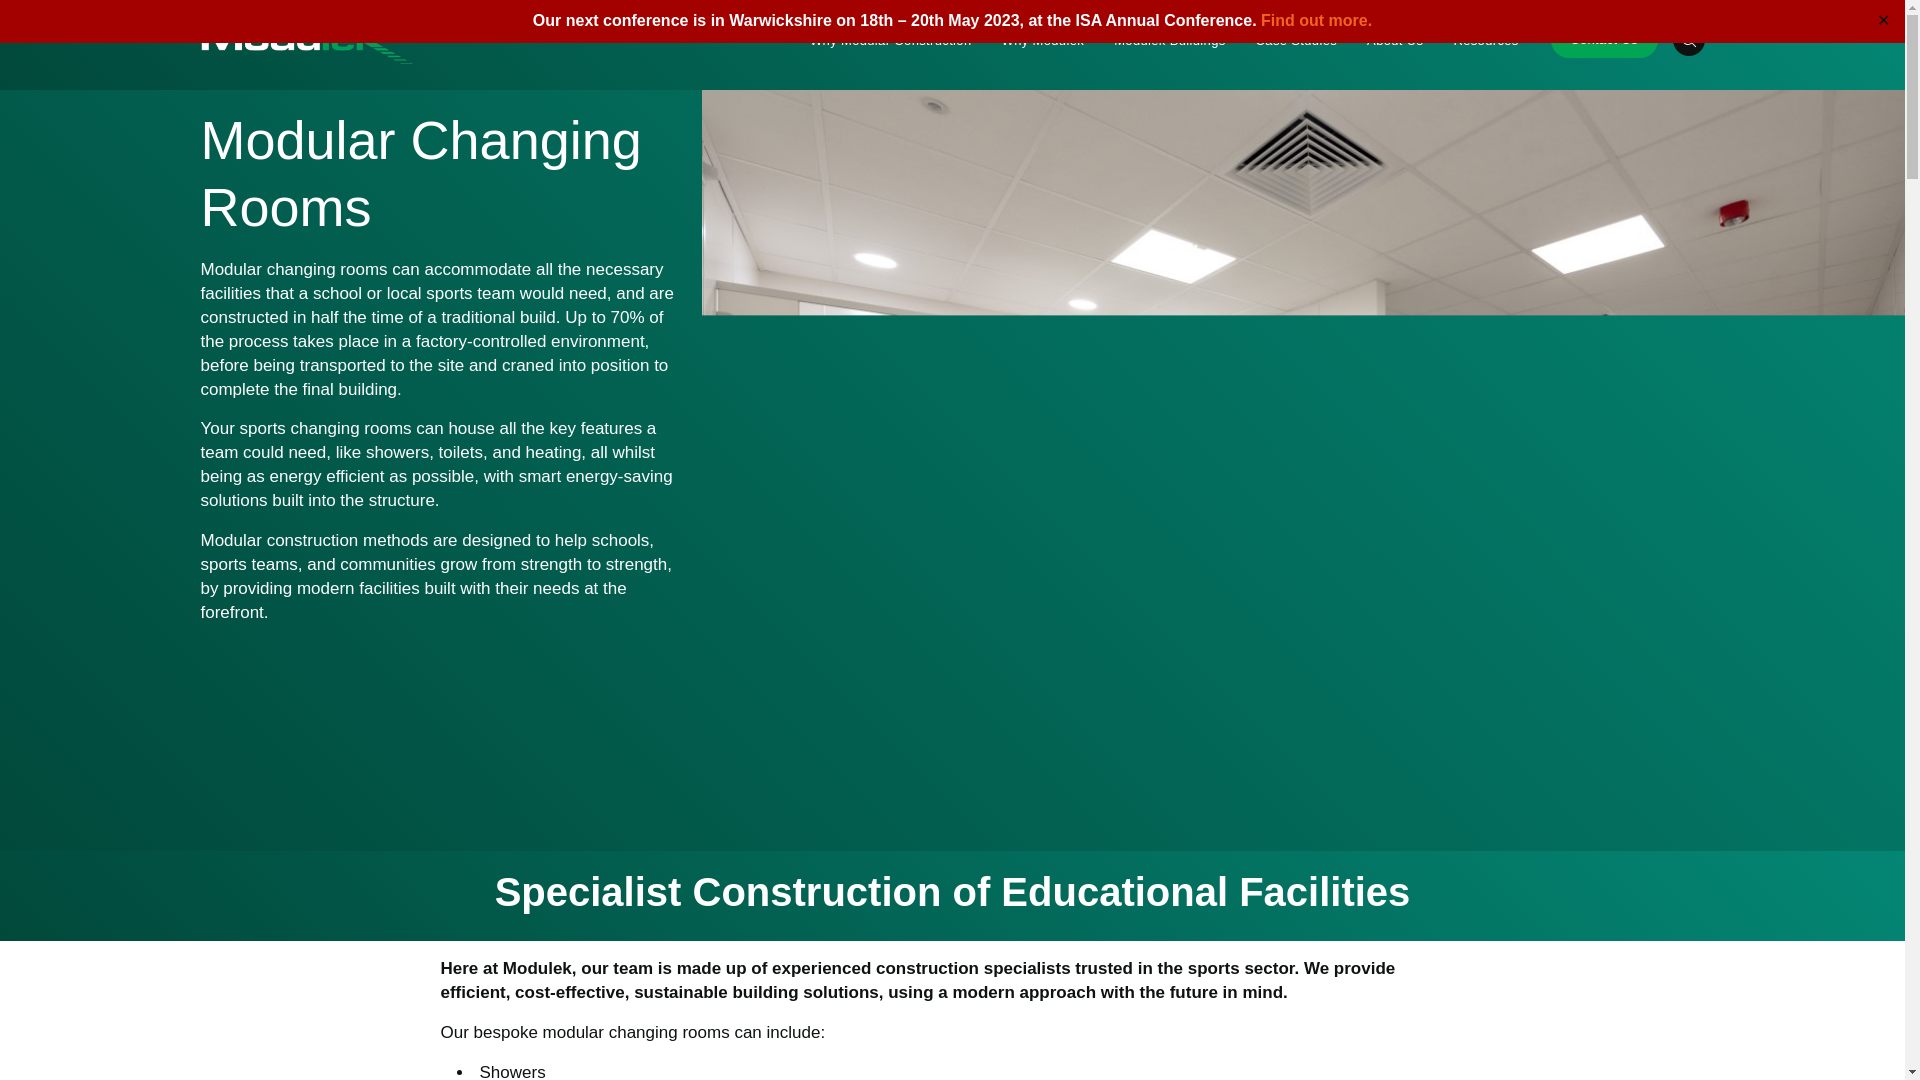 The width and height of the screenshot is (1920, 1080). I want to click on About Us, so click(1394, 40).